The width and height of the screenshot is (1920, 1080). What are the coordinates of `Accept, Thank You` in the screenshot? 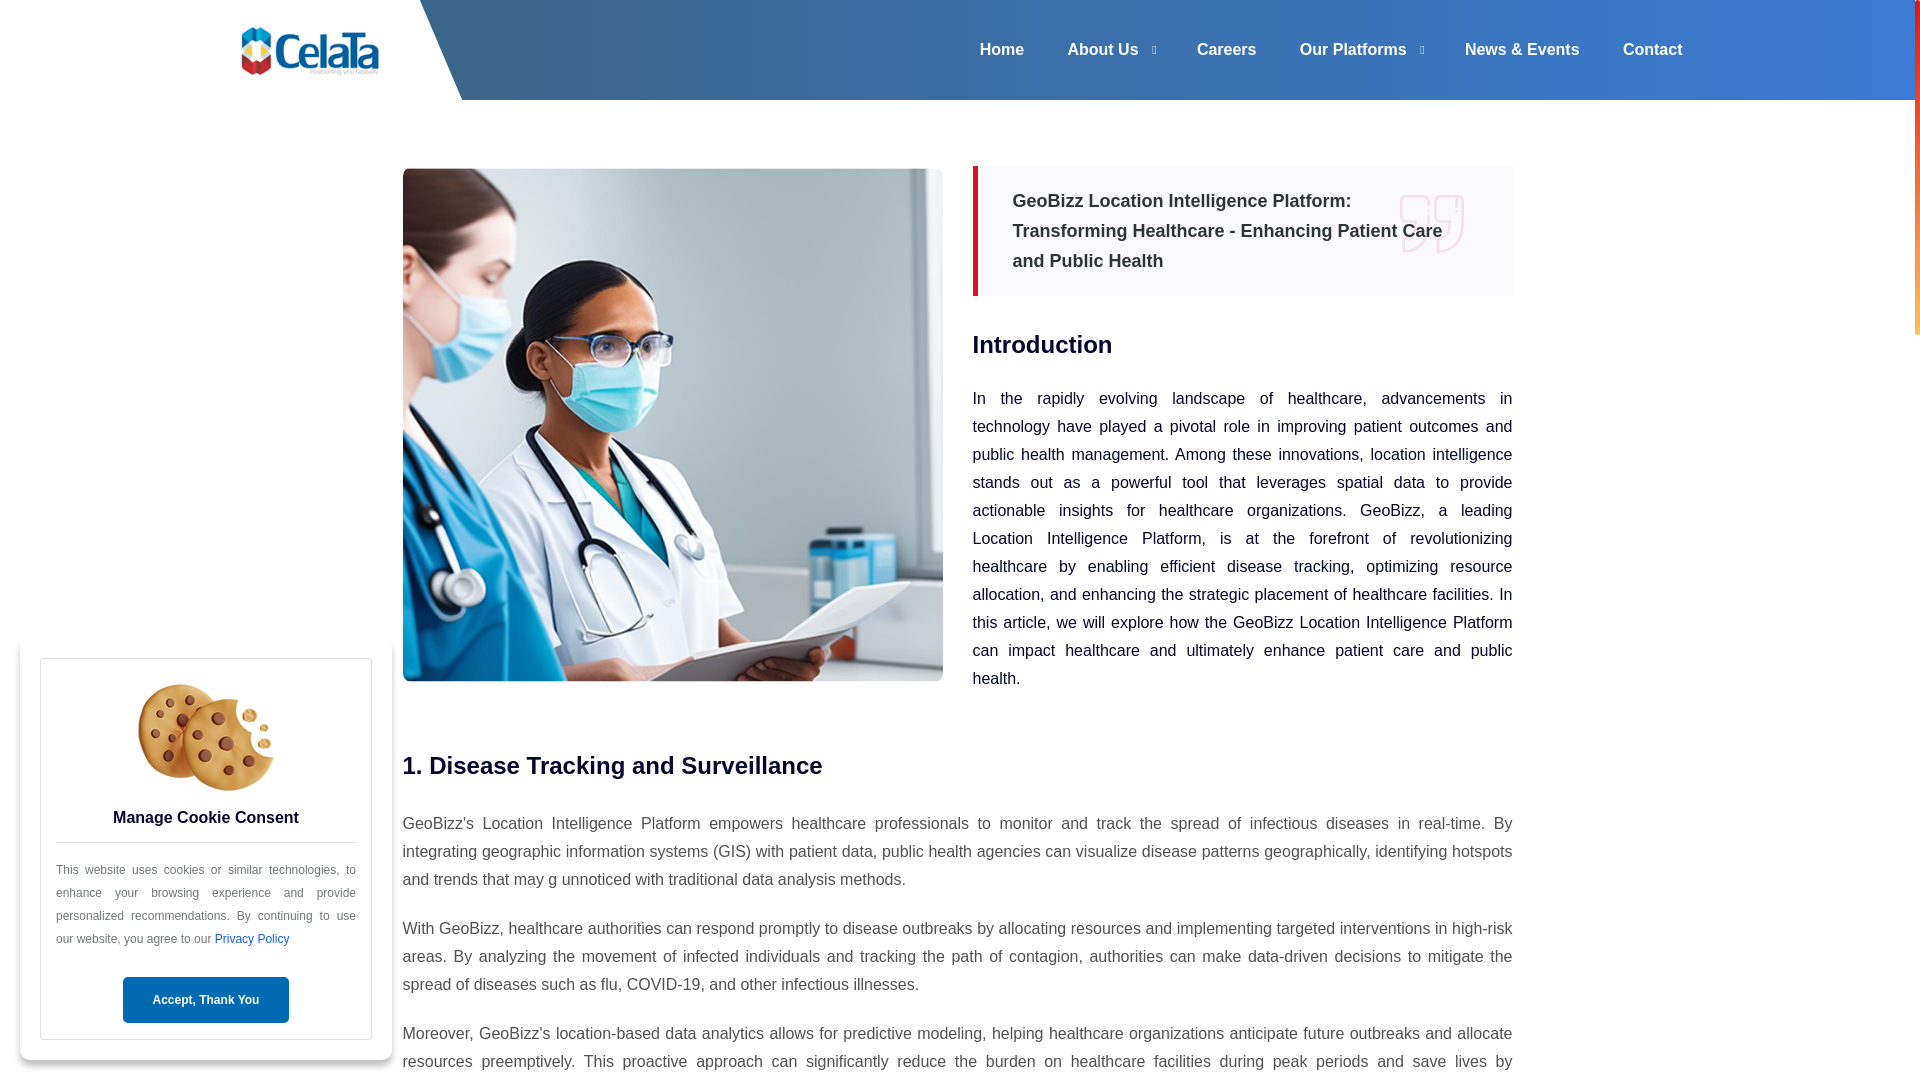 It's located at (206, 1000).